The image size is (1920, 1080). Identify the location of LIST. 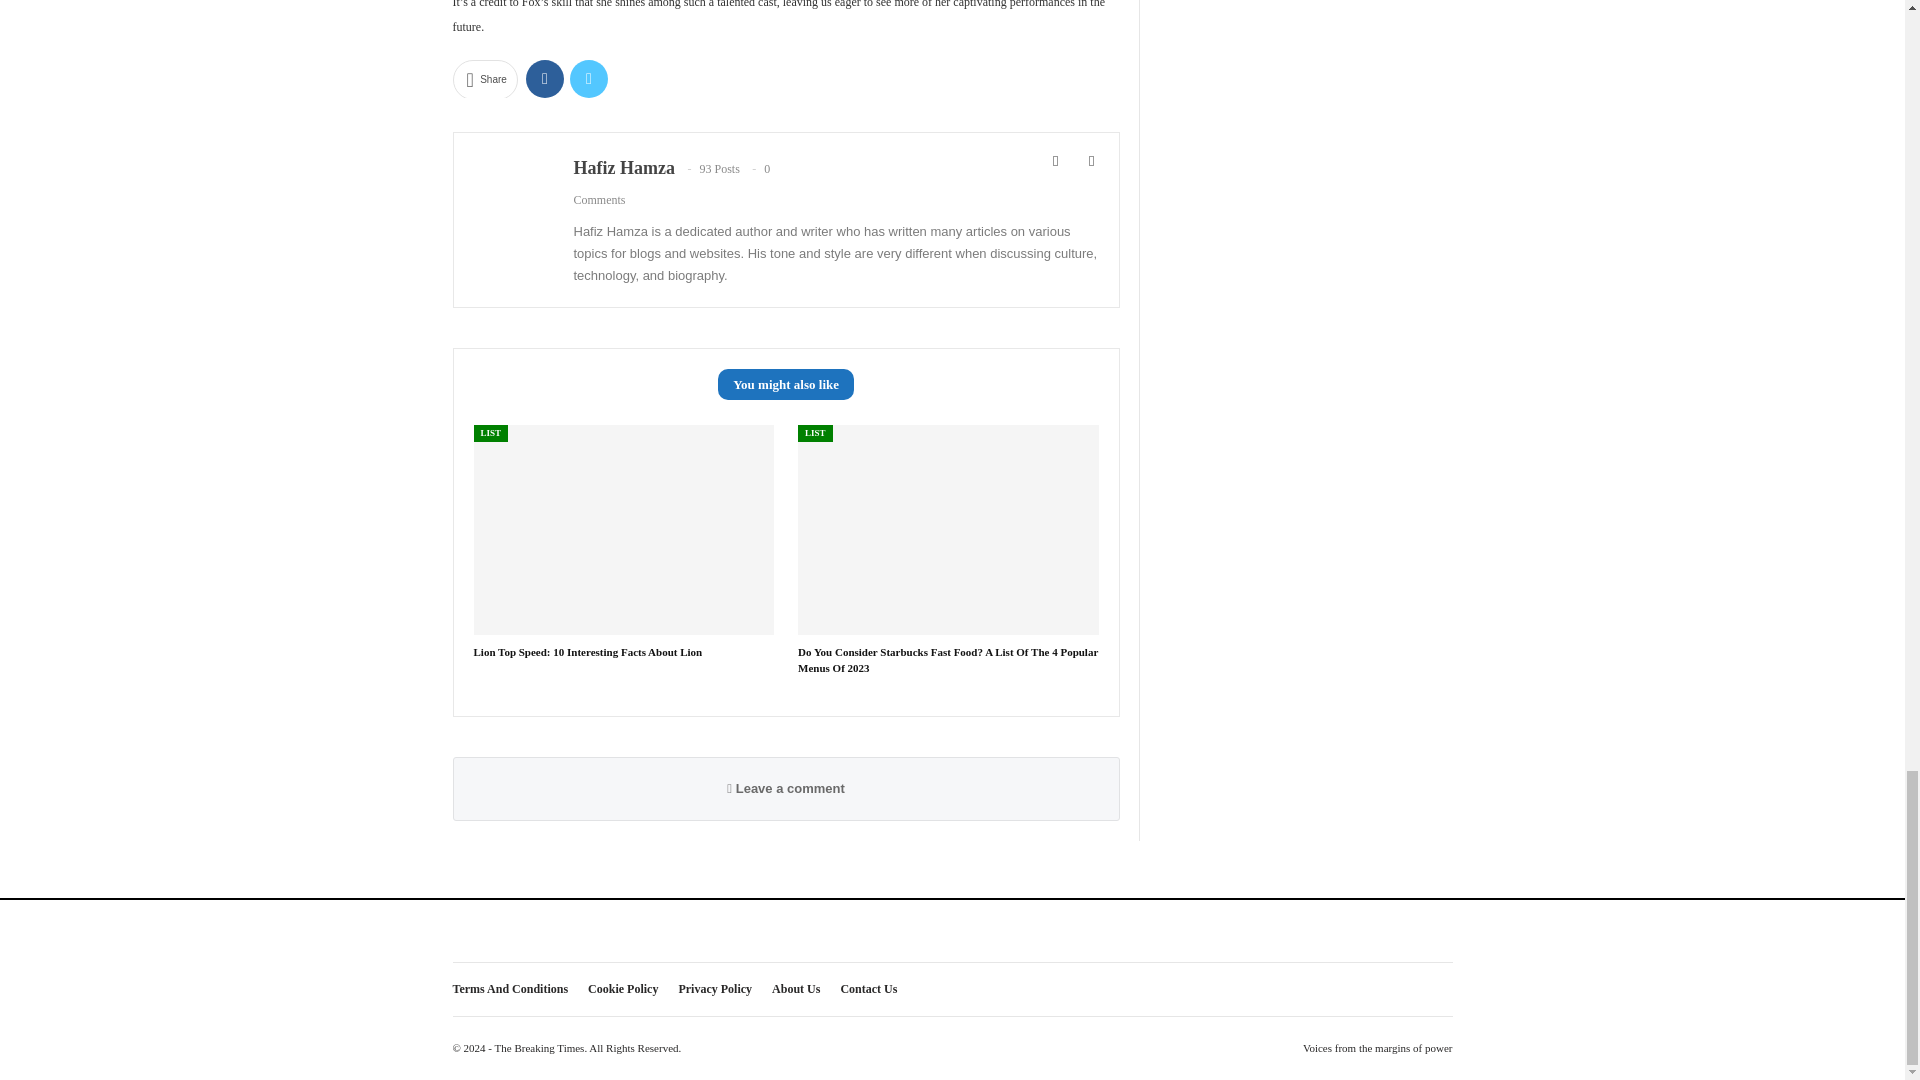
(816, 433).